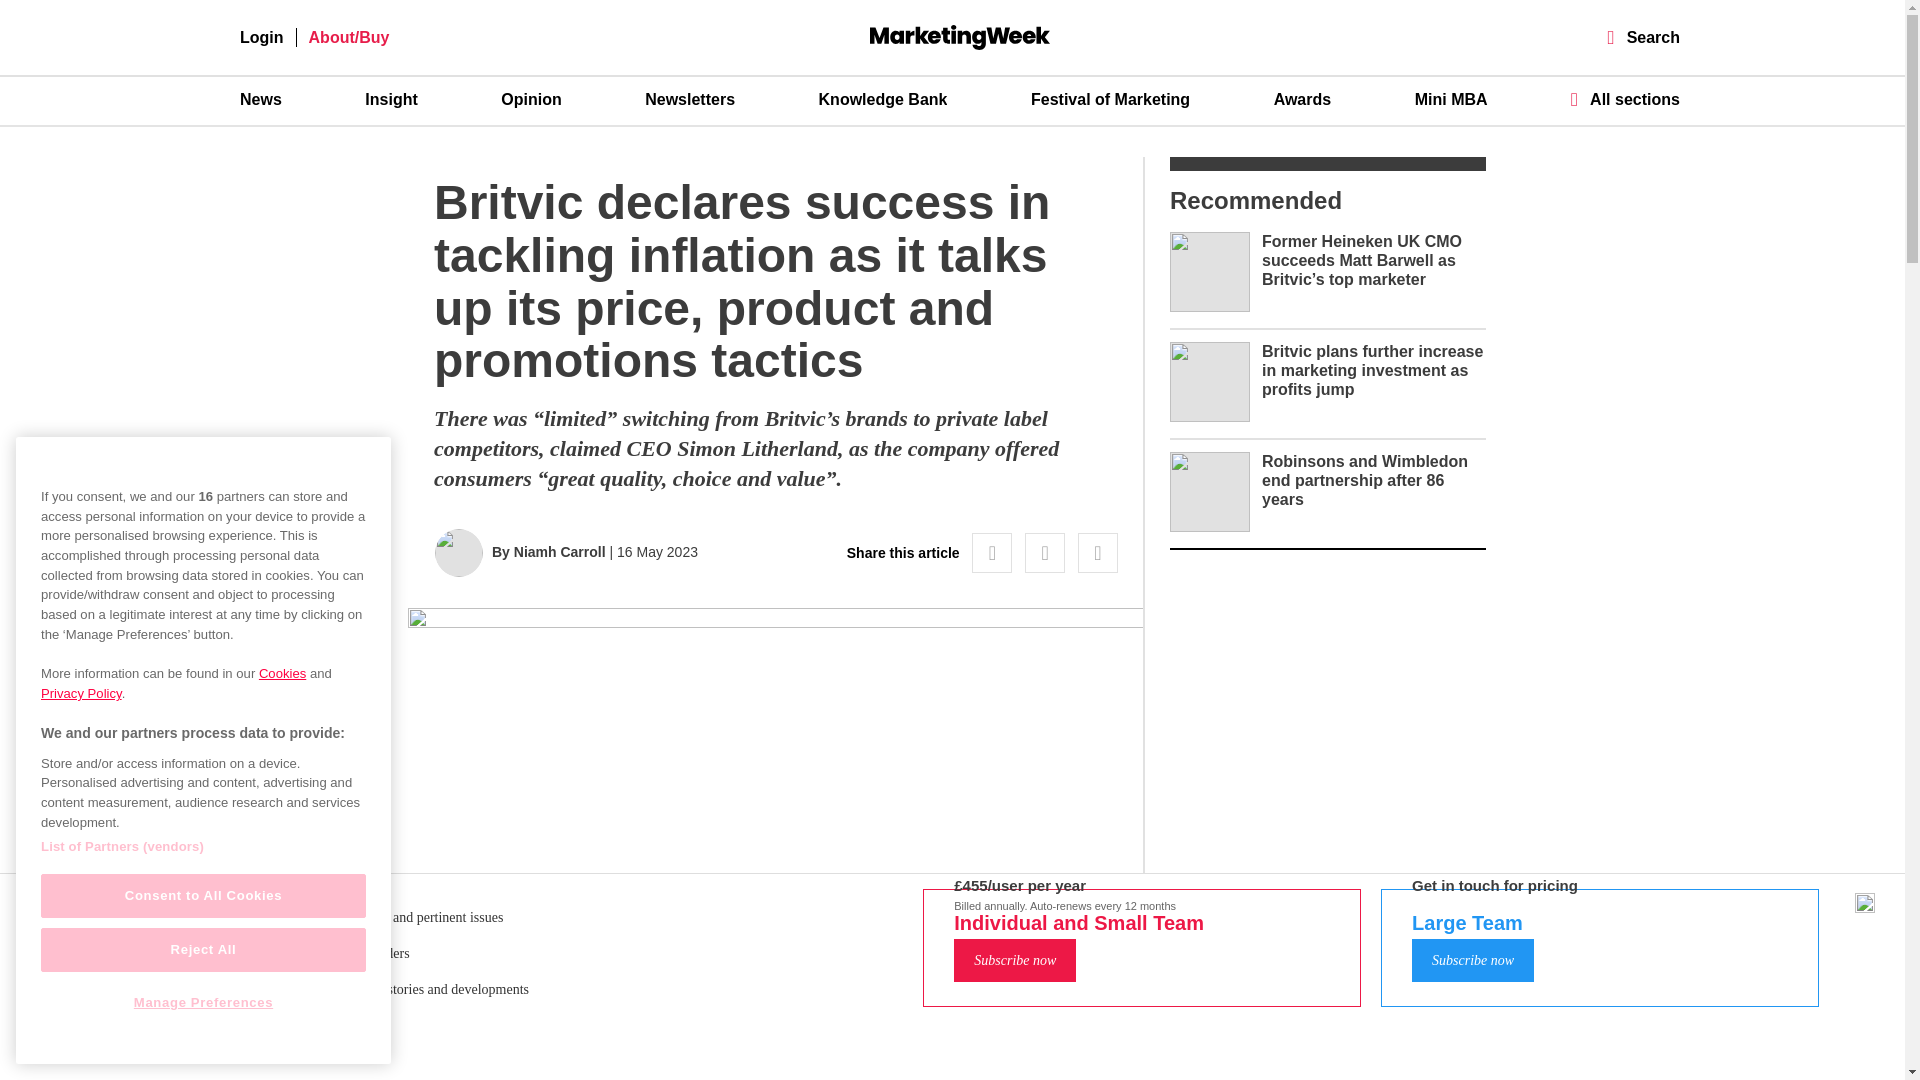 This screenshot has height=1080, width=1920. I want to click on All sections, so click(1625, 99).